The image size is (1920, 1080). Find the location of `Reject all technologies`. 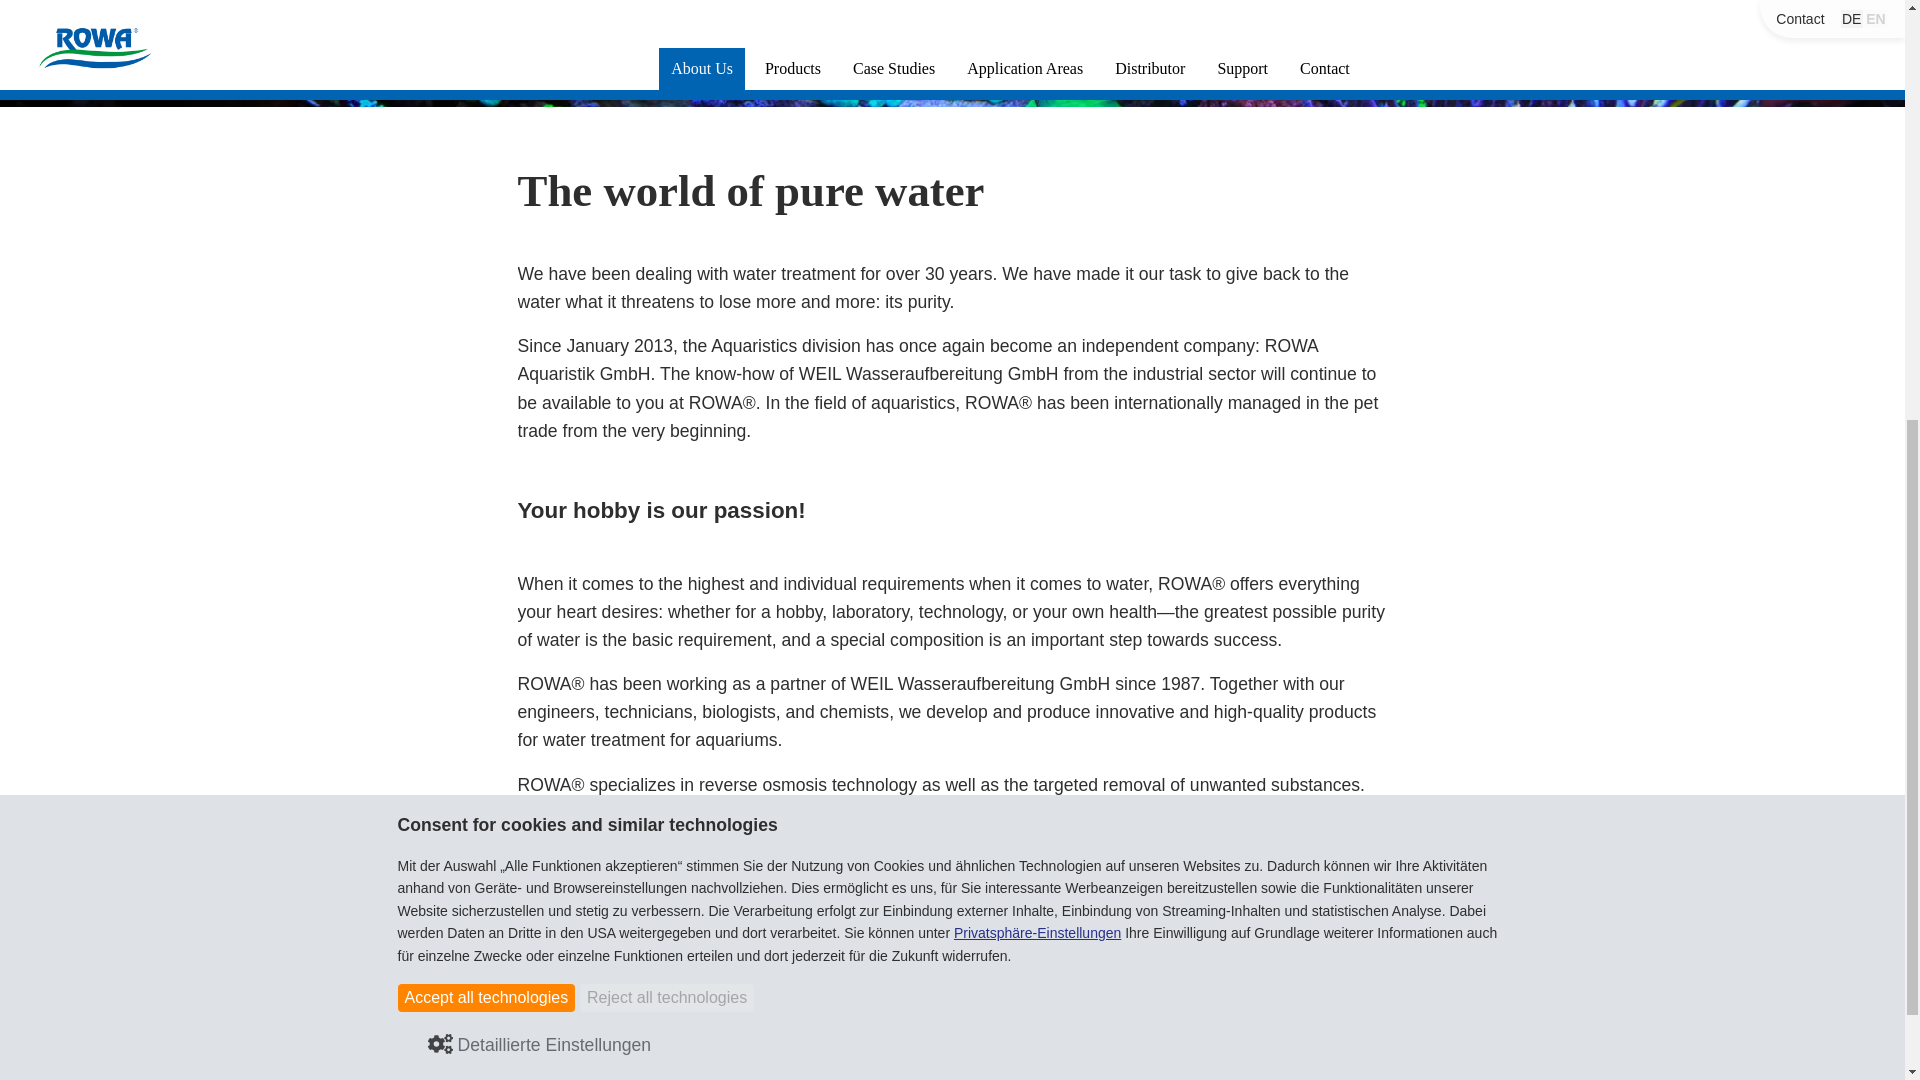

Reject all technologies is located at coordinates (666, 261).